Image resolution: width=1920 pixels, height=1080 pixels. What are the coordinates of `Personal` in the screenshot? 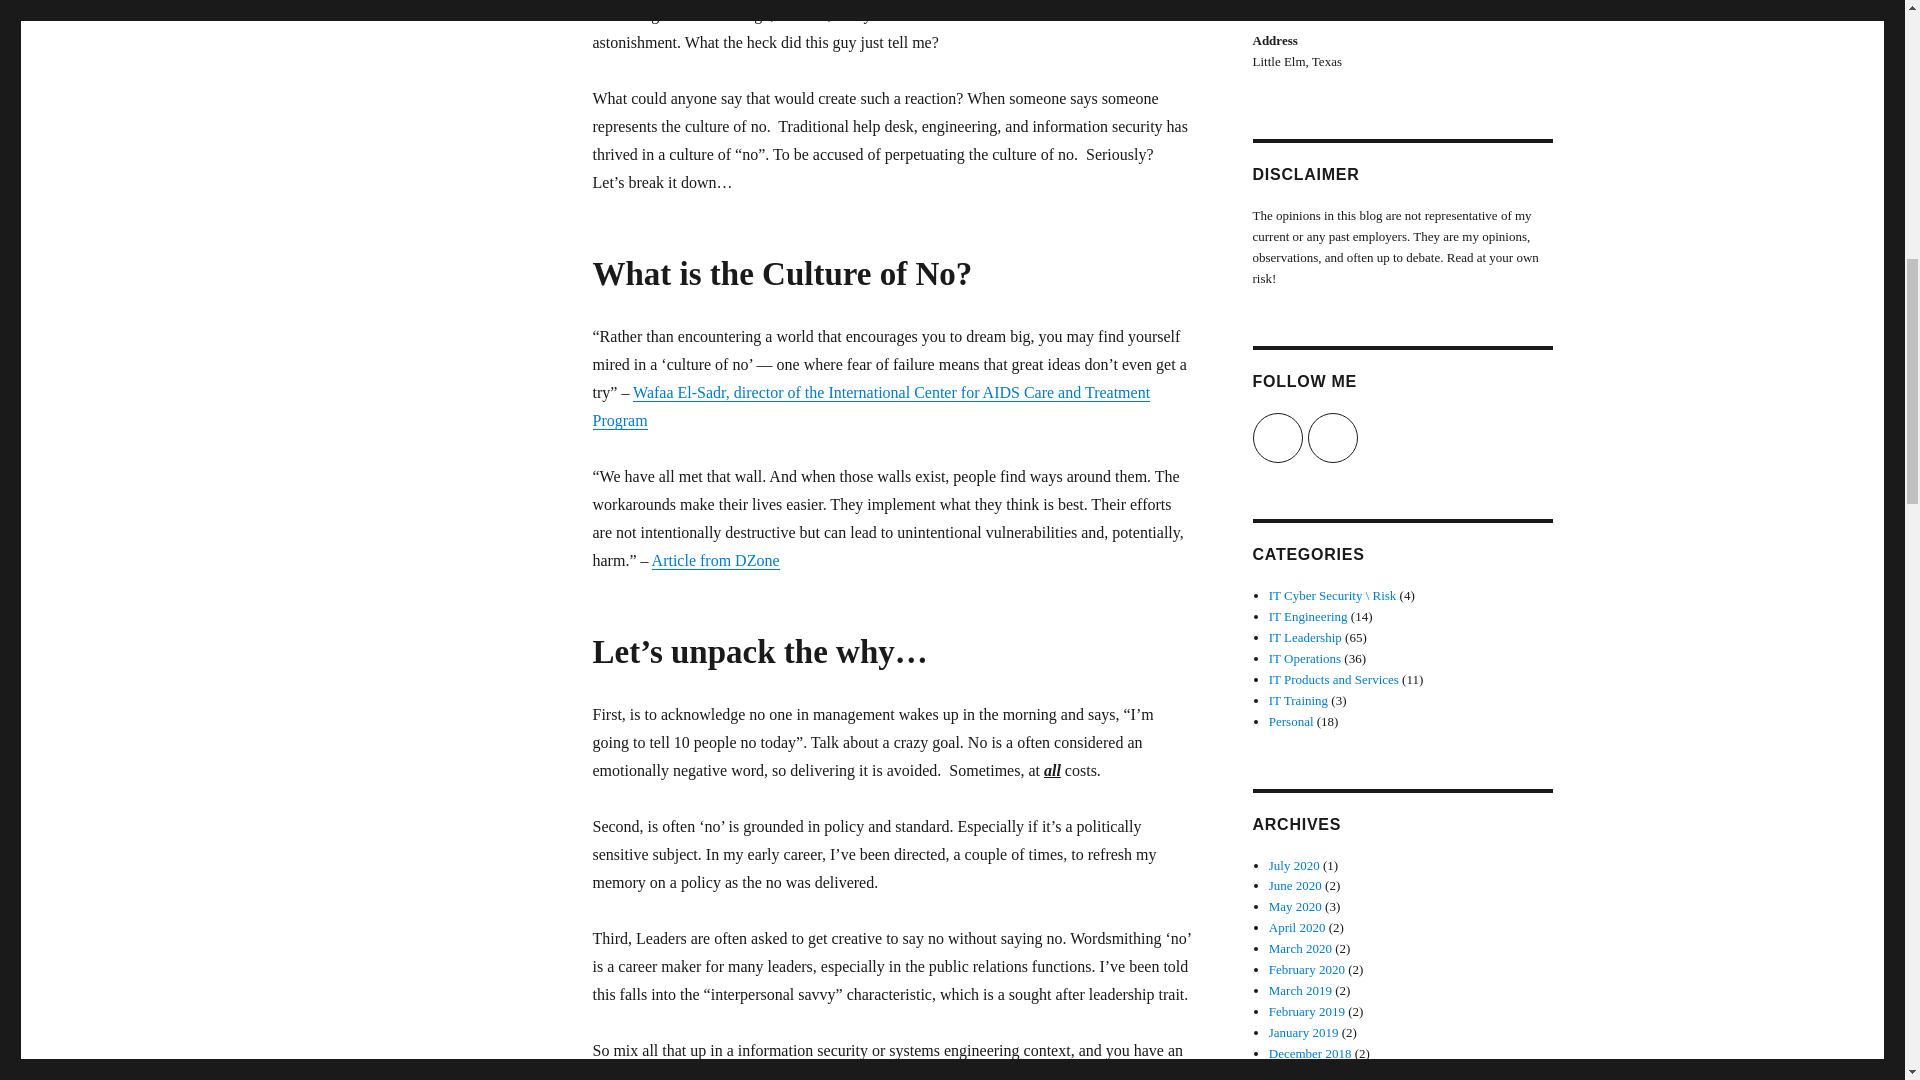 It's located at (1291, 721).